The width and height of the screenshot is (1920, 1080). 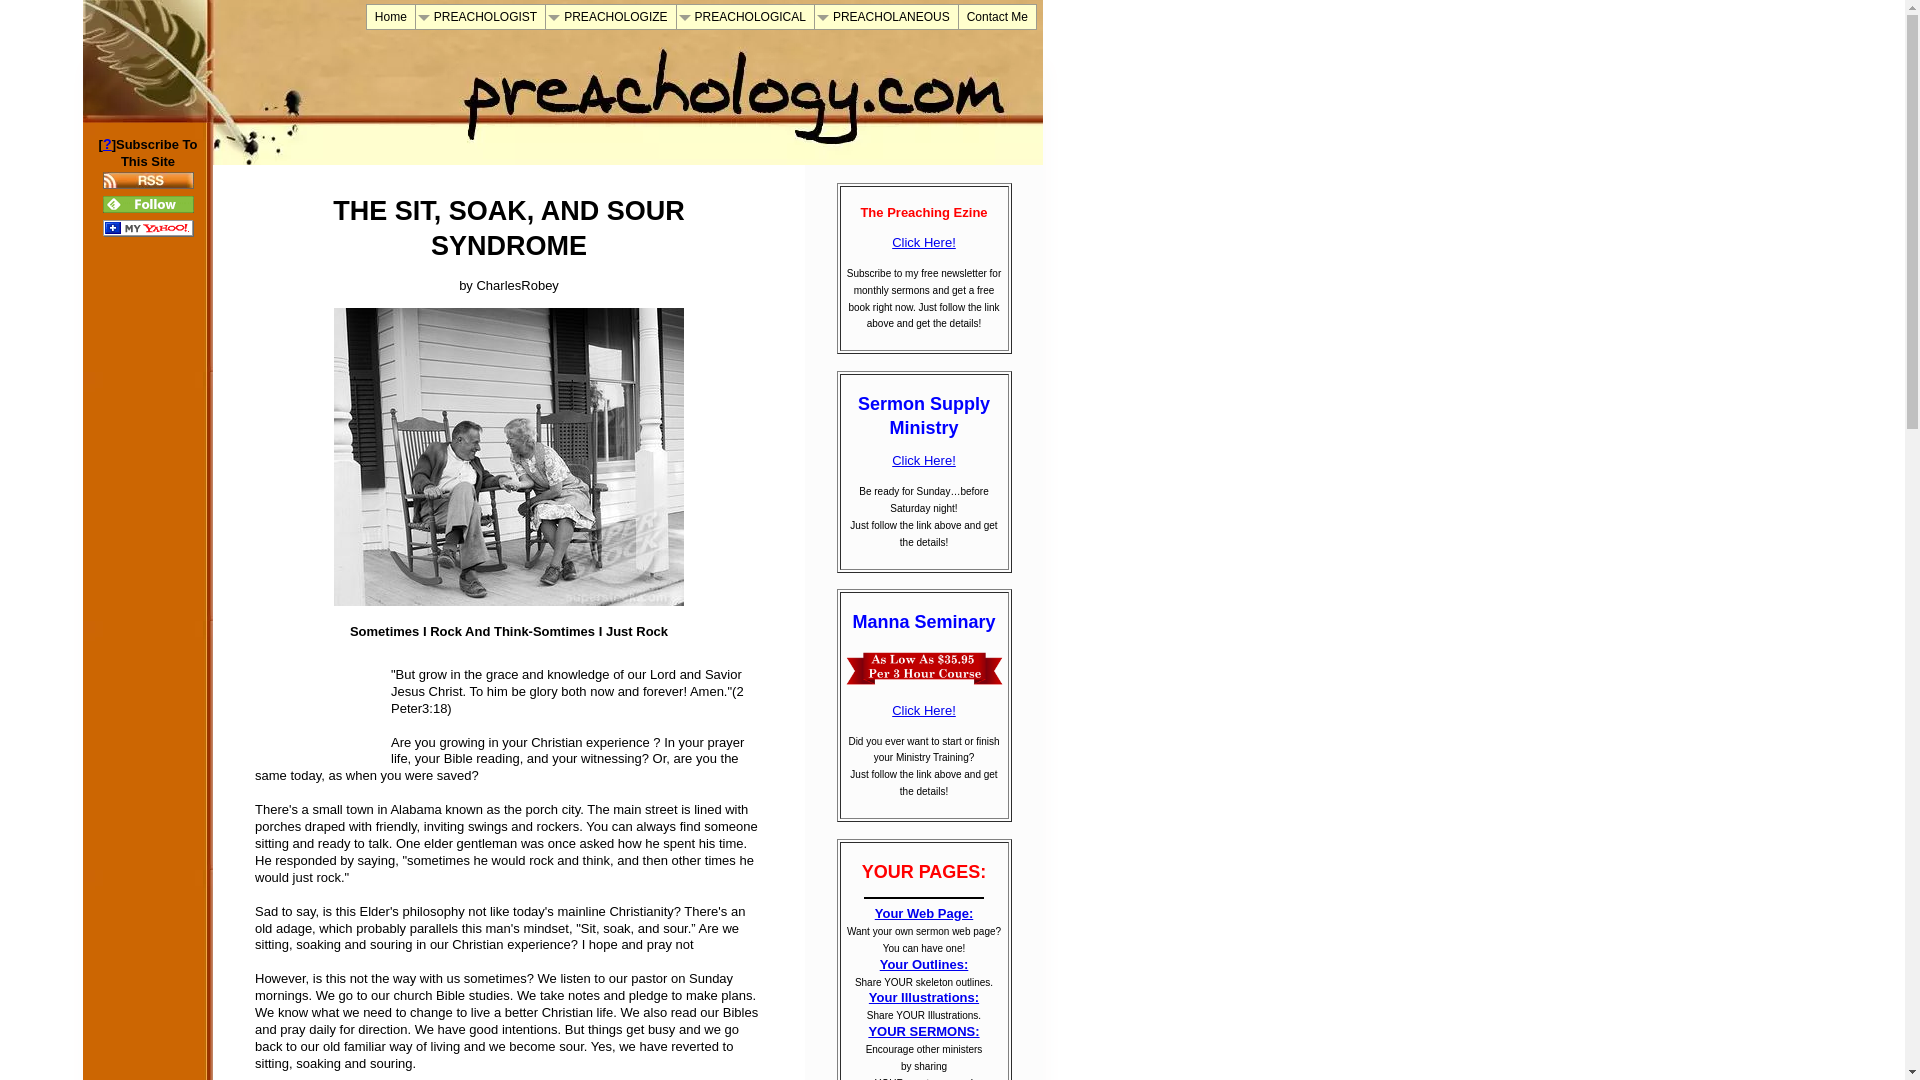 What do you see at coordinates (314, 699) in the screenshot?
I see `Advertisement` at bounding box center [314, 699].